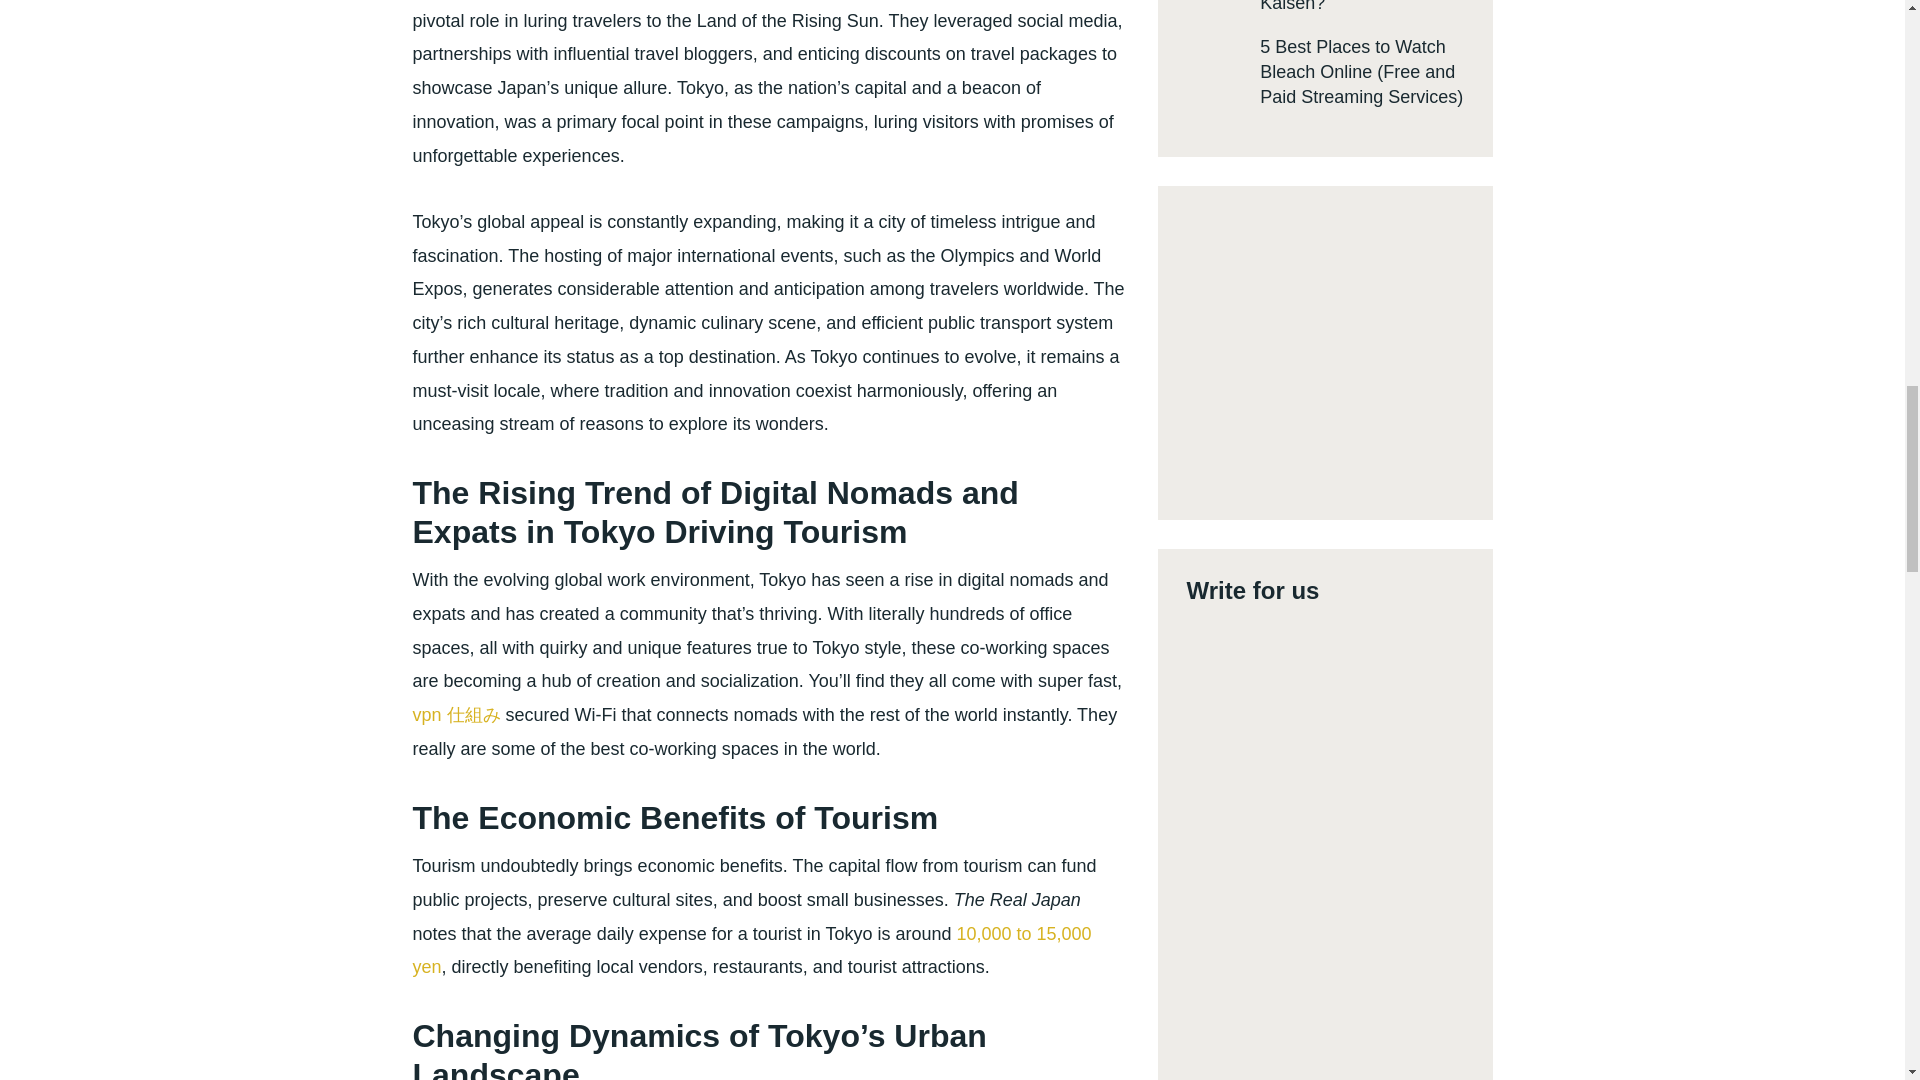  What do you see at coordinates (1360, 6) in the screenshot?
I see `Who is Sukuna in Jujutsu Kaisen?` at bounding box center [1360, 6].